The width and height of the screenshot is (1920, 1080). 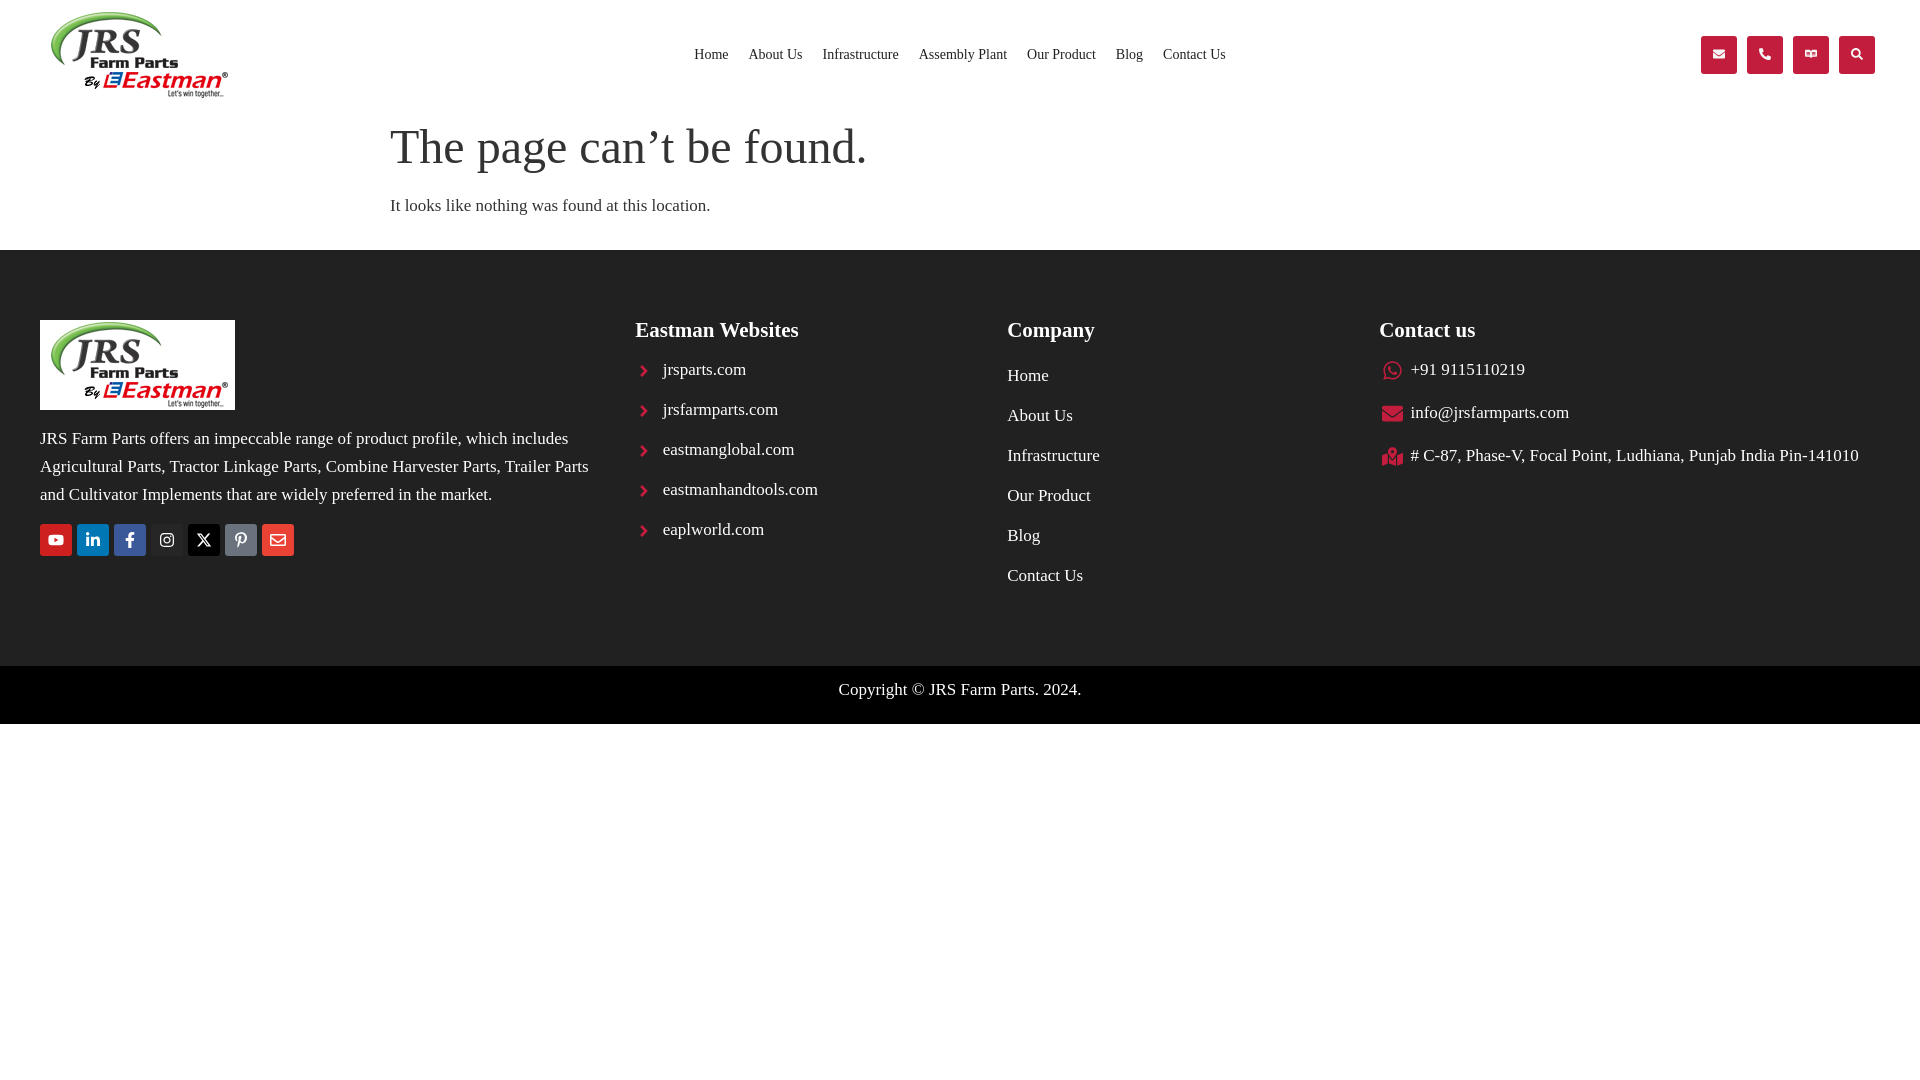 I want to click on Assembly Plant, so click(x=962, y=54).